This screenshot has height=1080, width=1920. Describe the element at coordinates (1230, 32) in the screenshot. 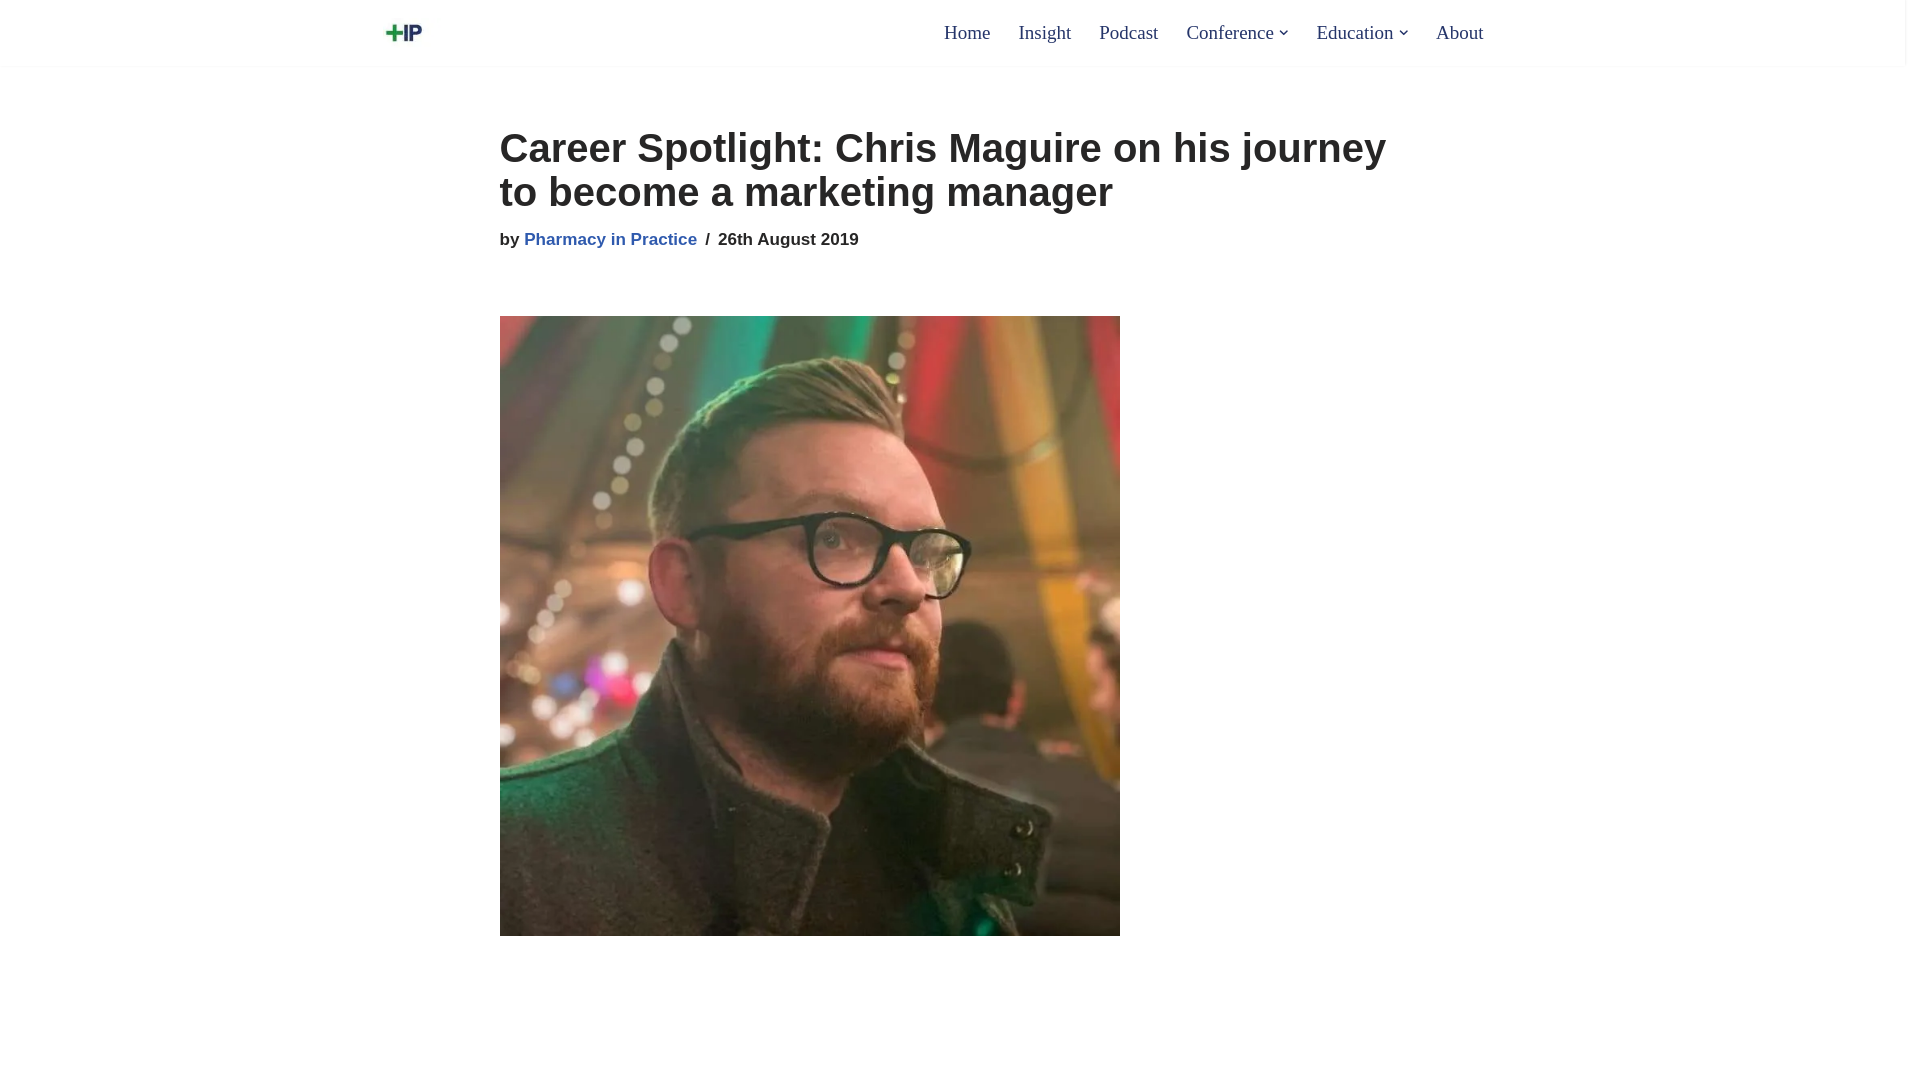

I see `Conference` at that location.